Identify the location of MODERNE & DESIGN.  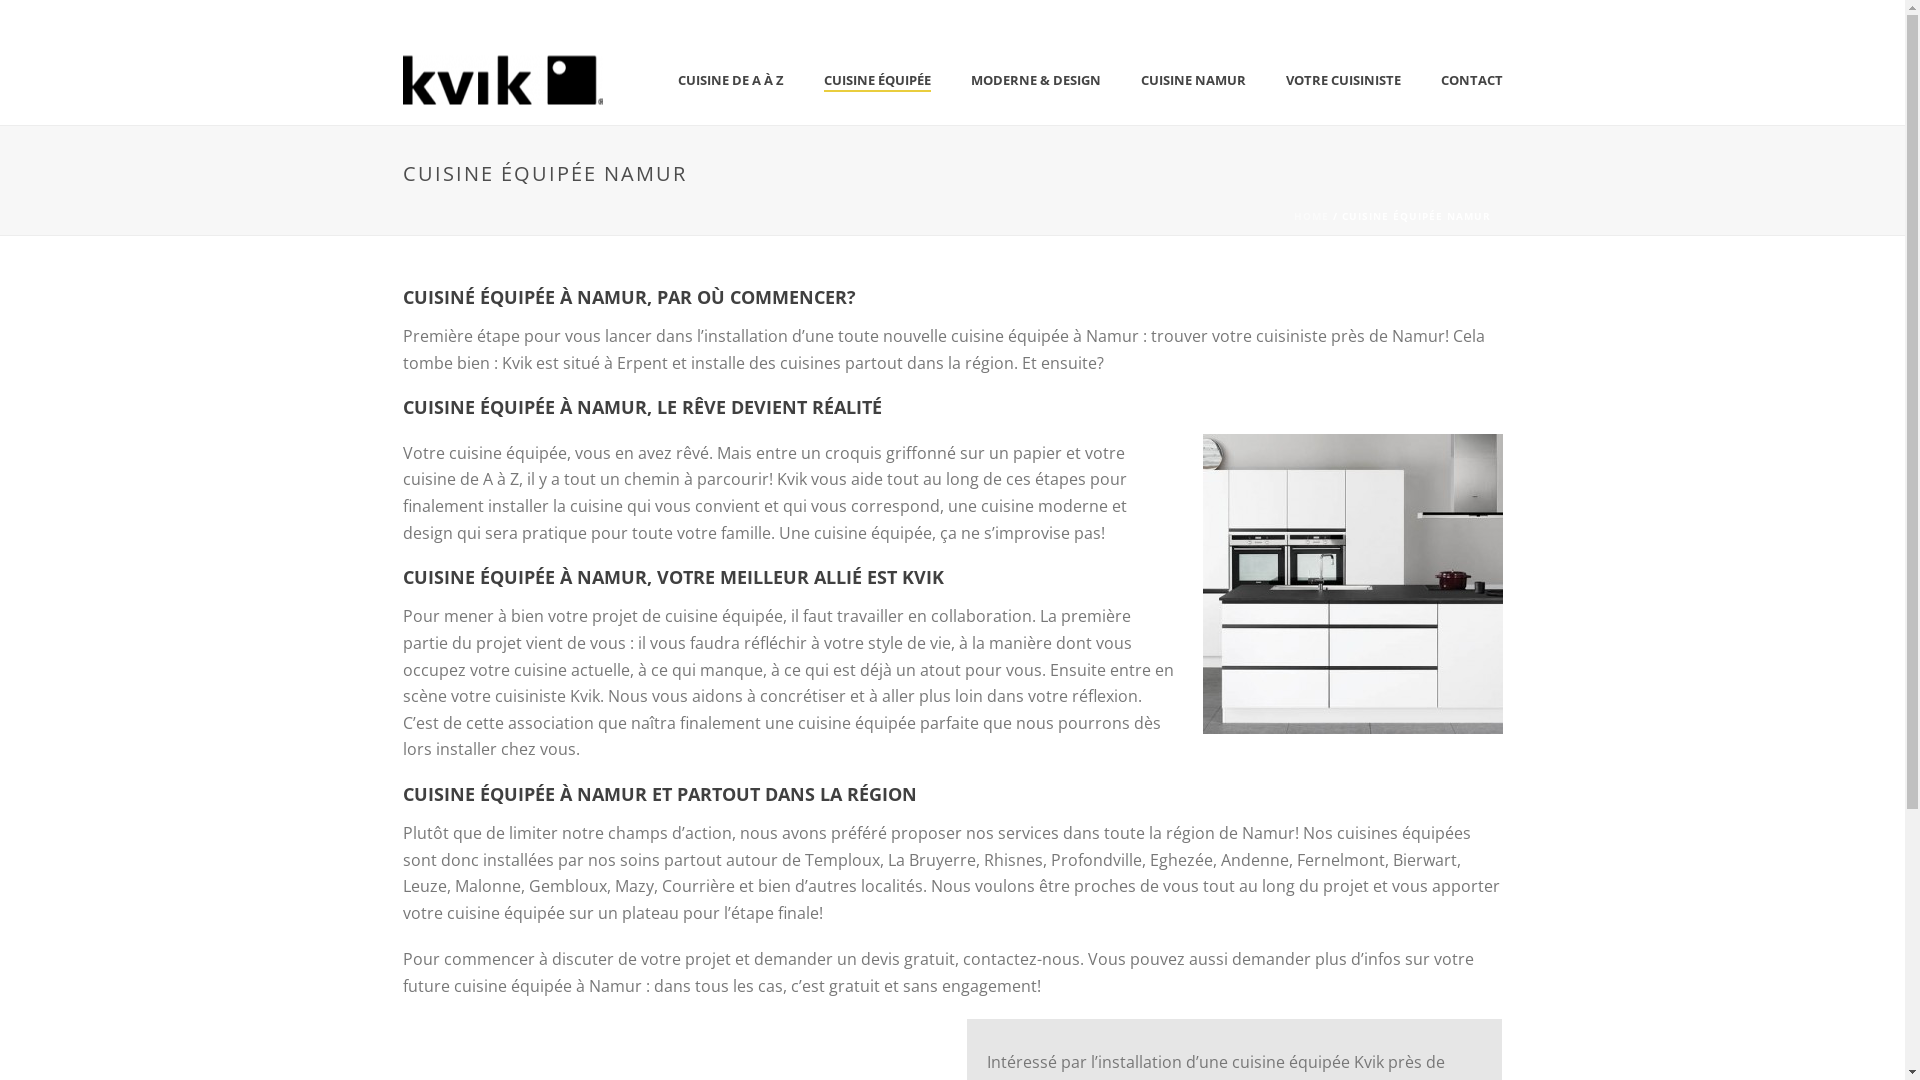
(1035, 81).